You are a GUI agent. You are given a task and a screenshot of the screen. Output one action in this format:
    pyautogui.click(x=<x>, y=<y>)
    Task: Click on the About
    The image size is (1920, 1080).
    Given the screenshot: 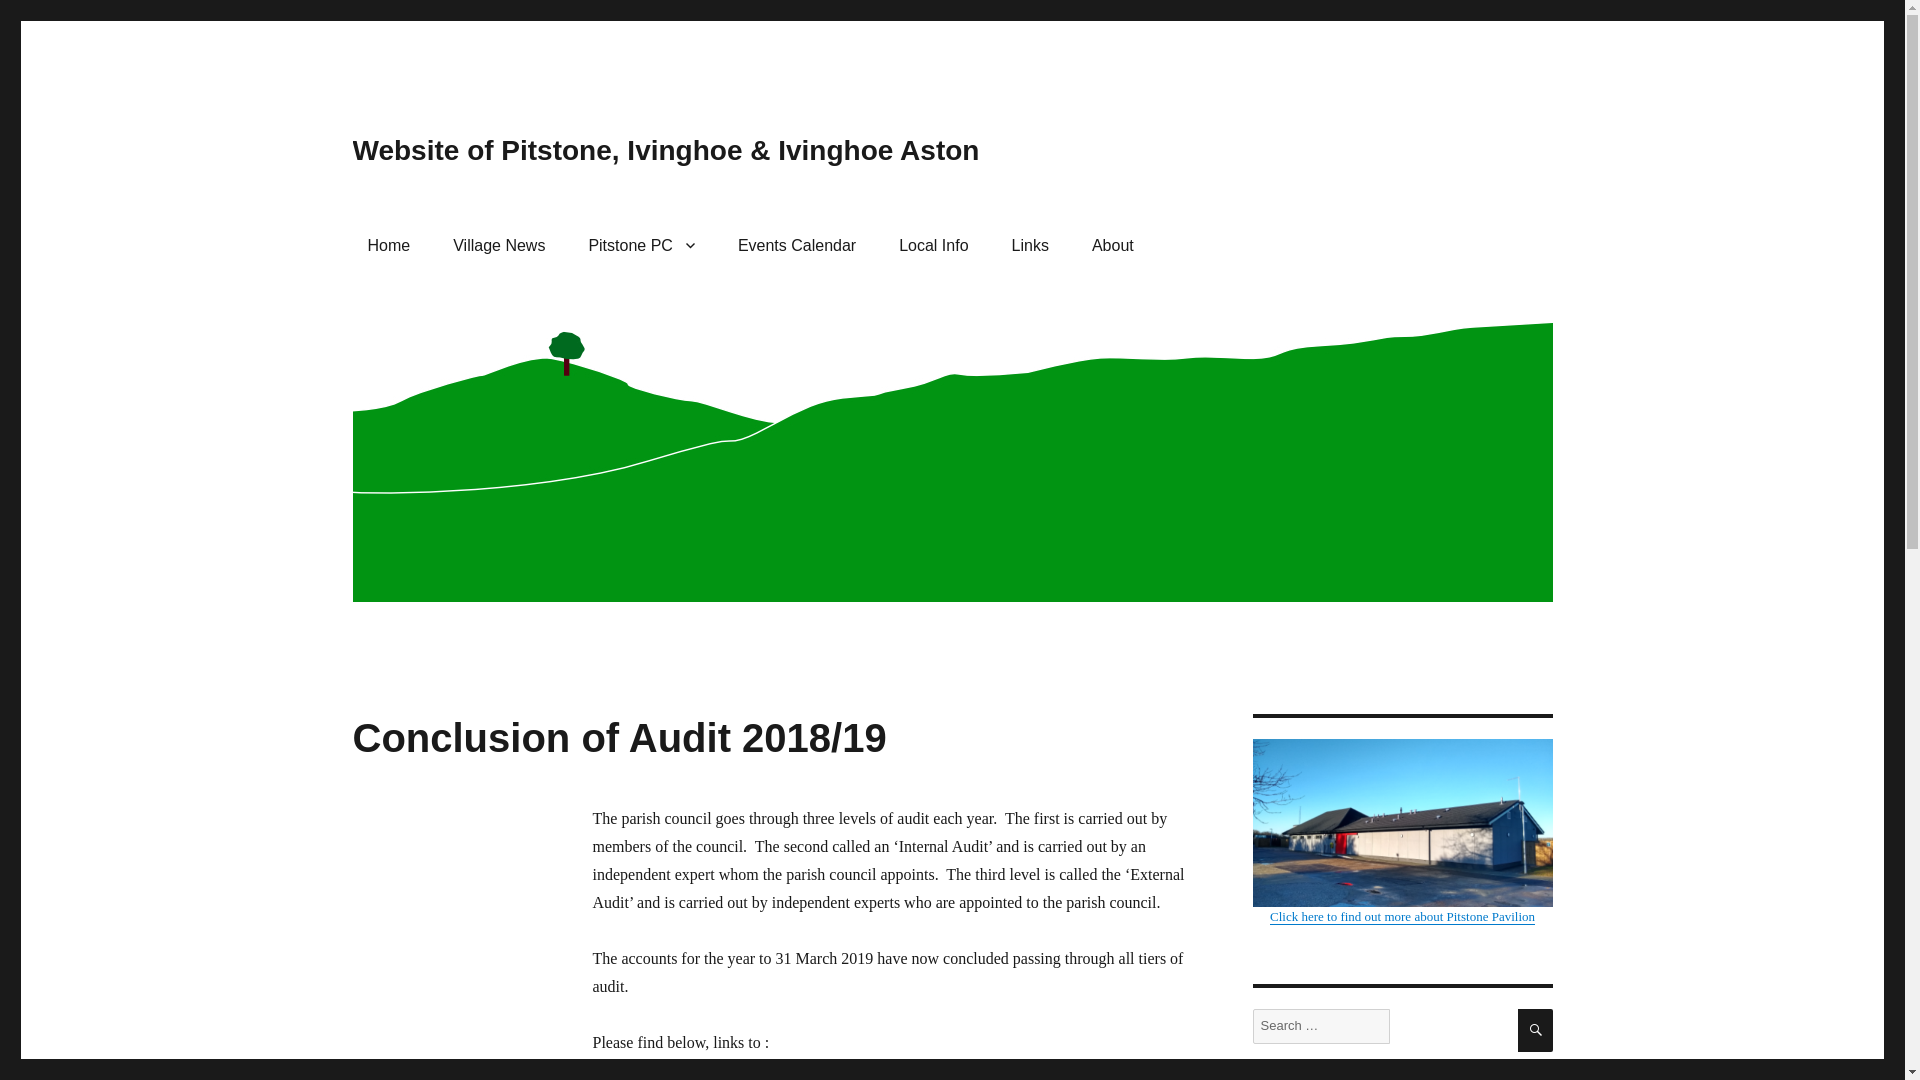 What is the action you would take?
    pyautogui.click(x=1112, y=244)
    